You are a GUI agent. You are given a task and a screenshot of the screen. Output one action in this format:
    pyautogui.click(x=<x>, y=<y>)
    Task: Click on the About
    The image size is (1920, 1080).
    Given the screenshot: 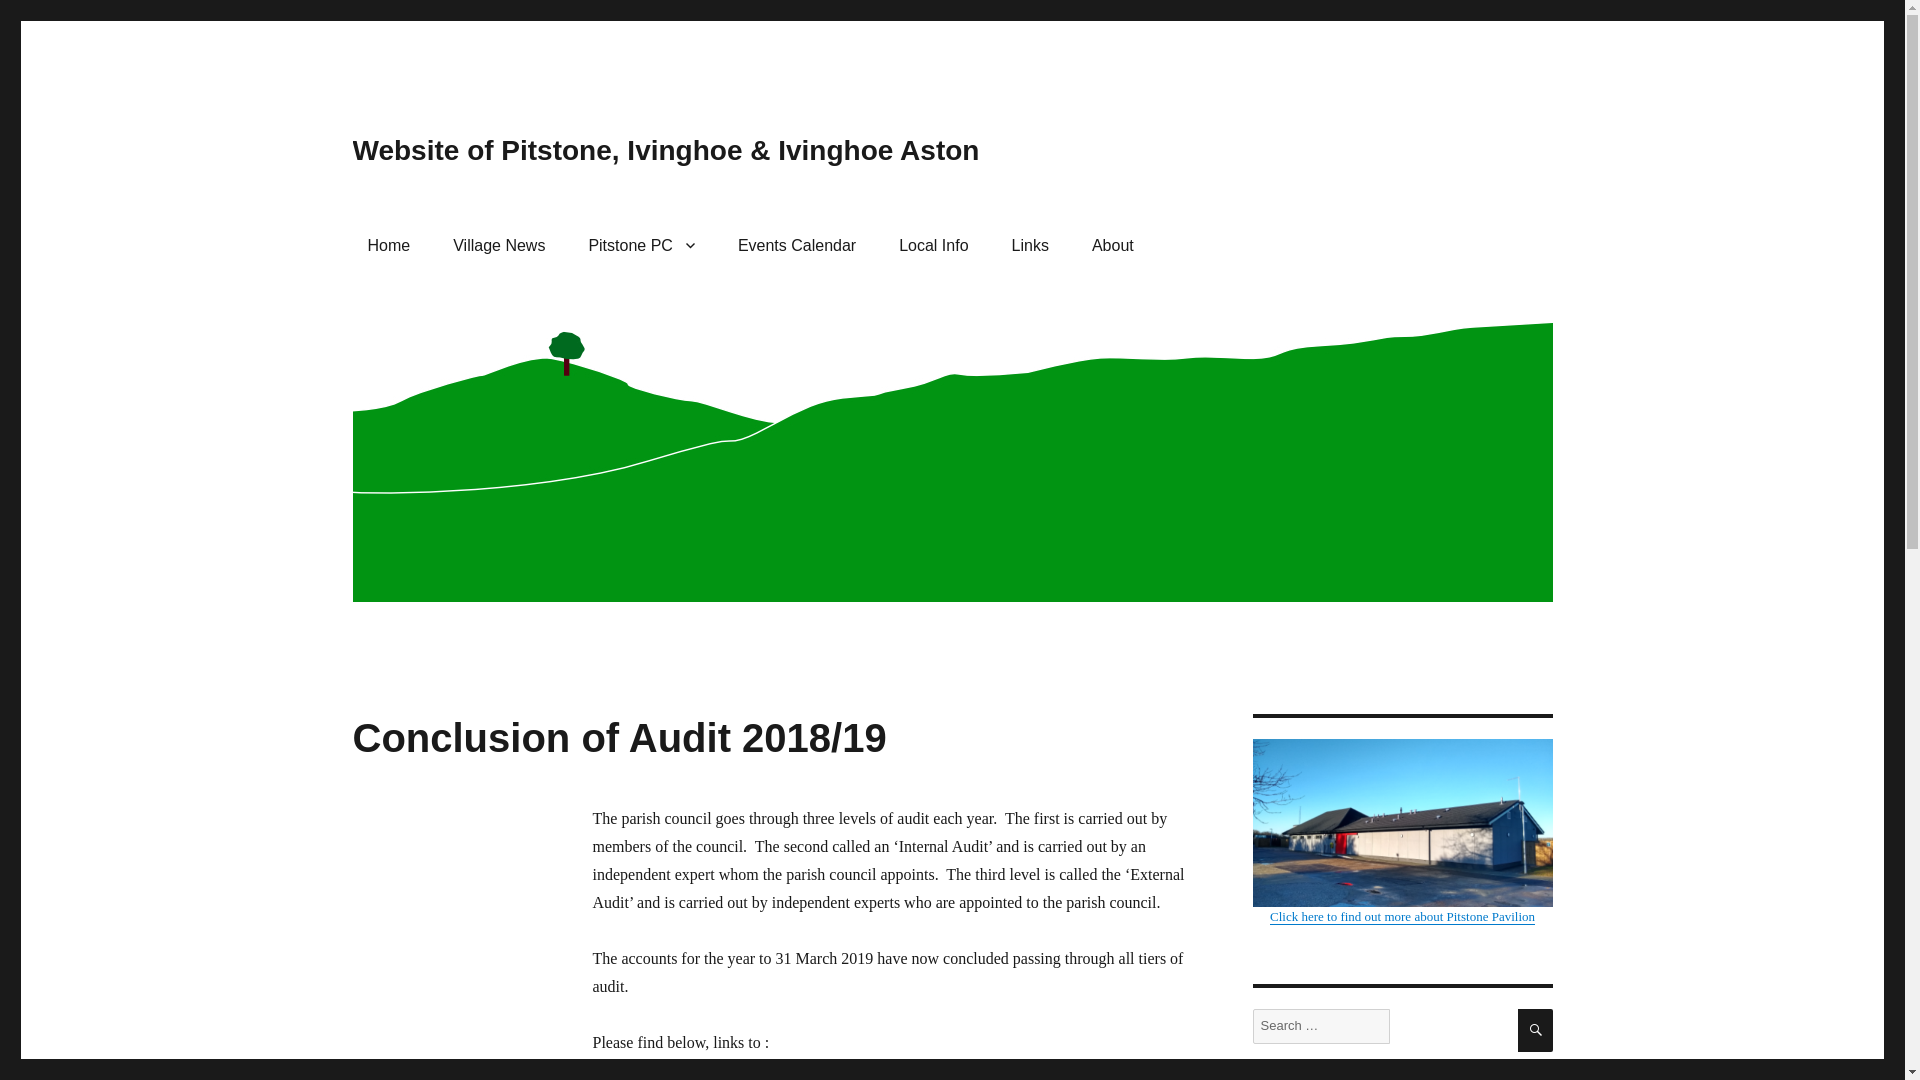 What is the action you would take?
    pyautogui.click(x=1112, y=244)
    